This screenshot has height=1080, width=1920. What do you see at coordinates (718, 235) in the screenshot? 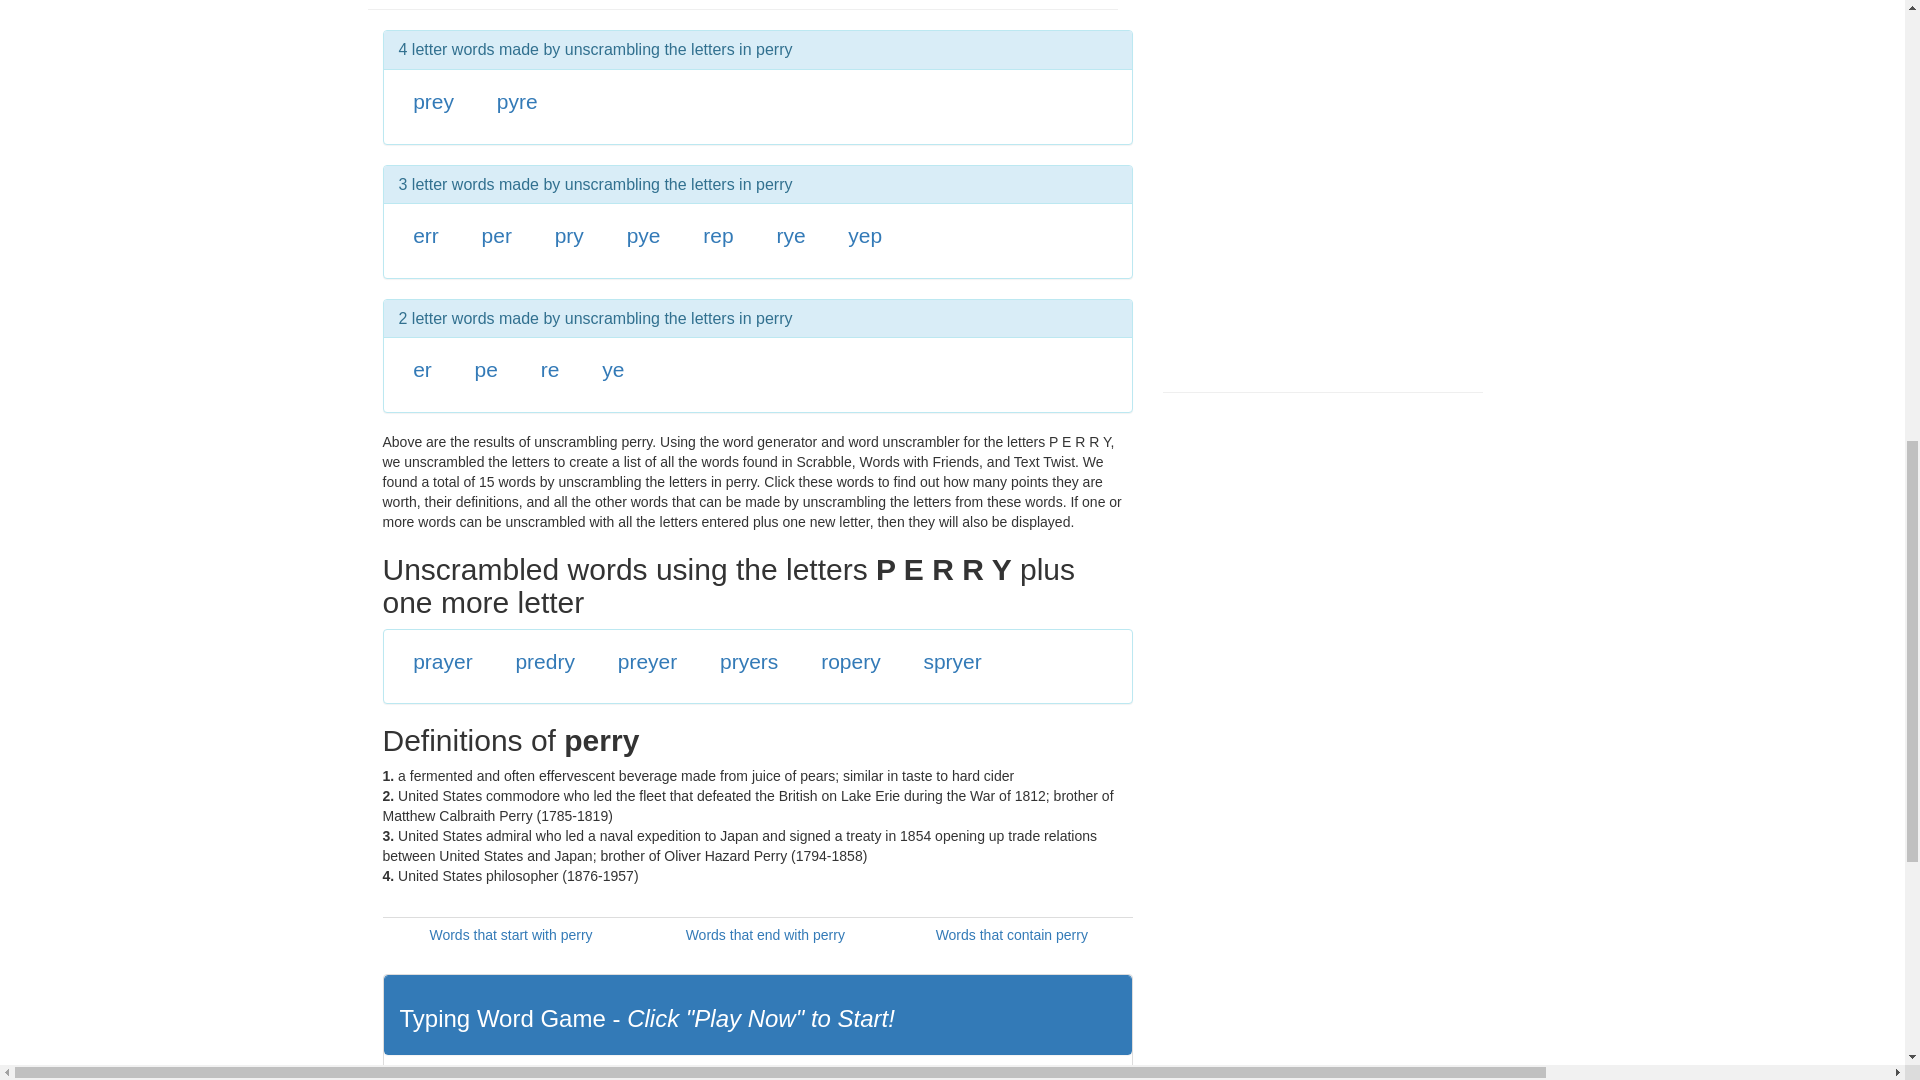
I see `rep` at bounding box center [718, 235].